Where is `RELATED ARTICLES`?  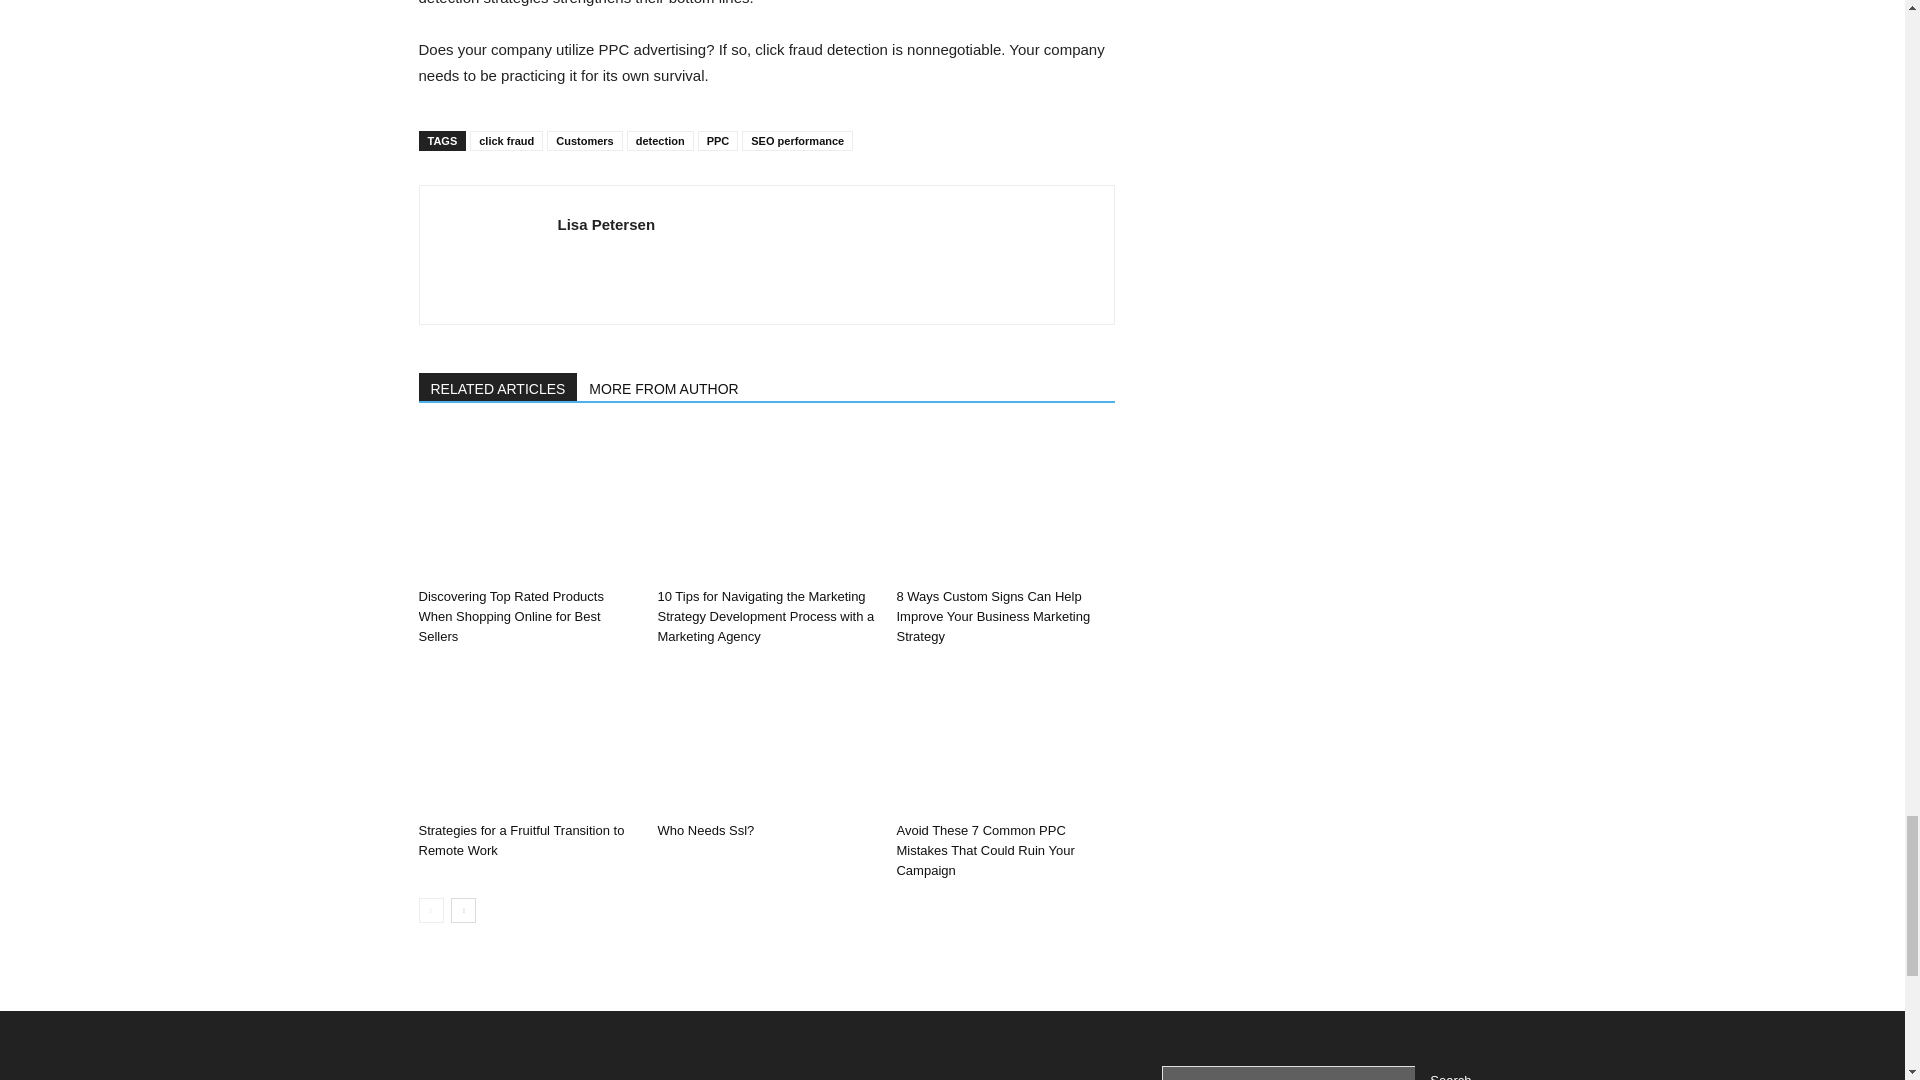 RELATED ARTICLES is located at coordinates (498, 386).